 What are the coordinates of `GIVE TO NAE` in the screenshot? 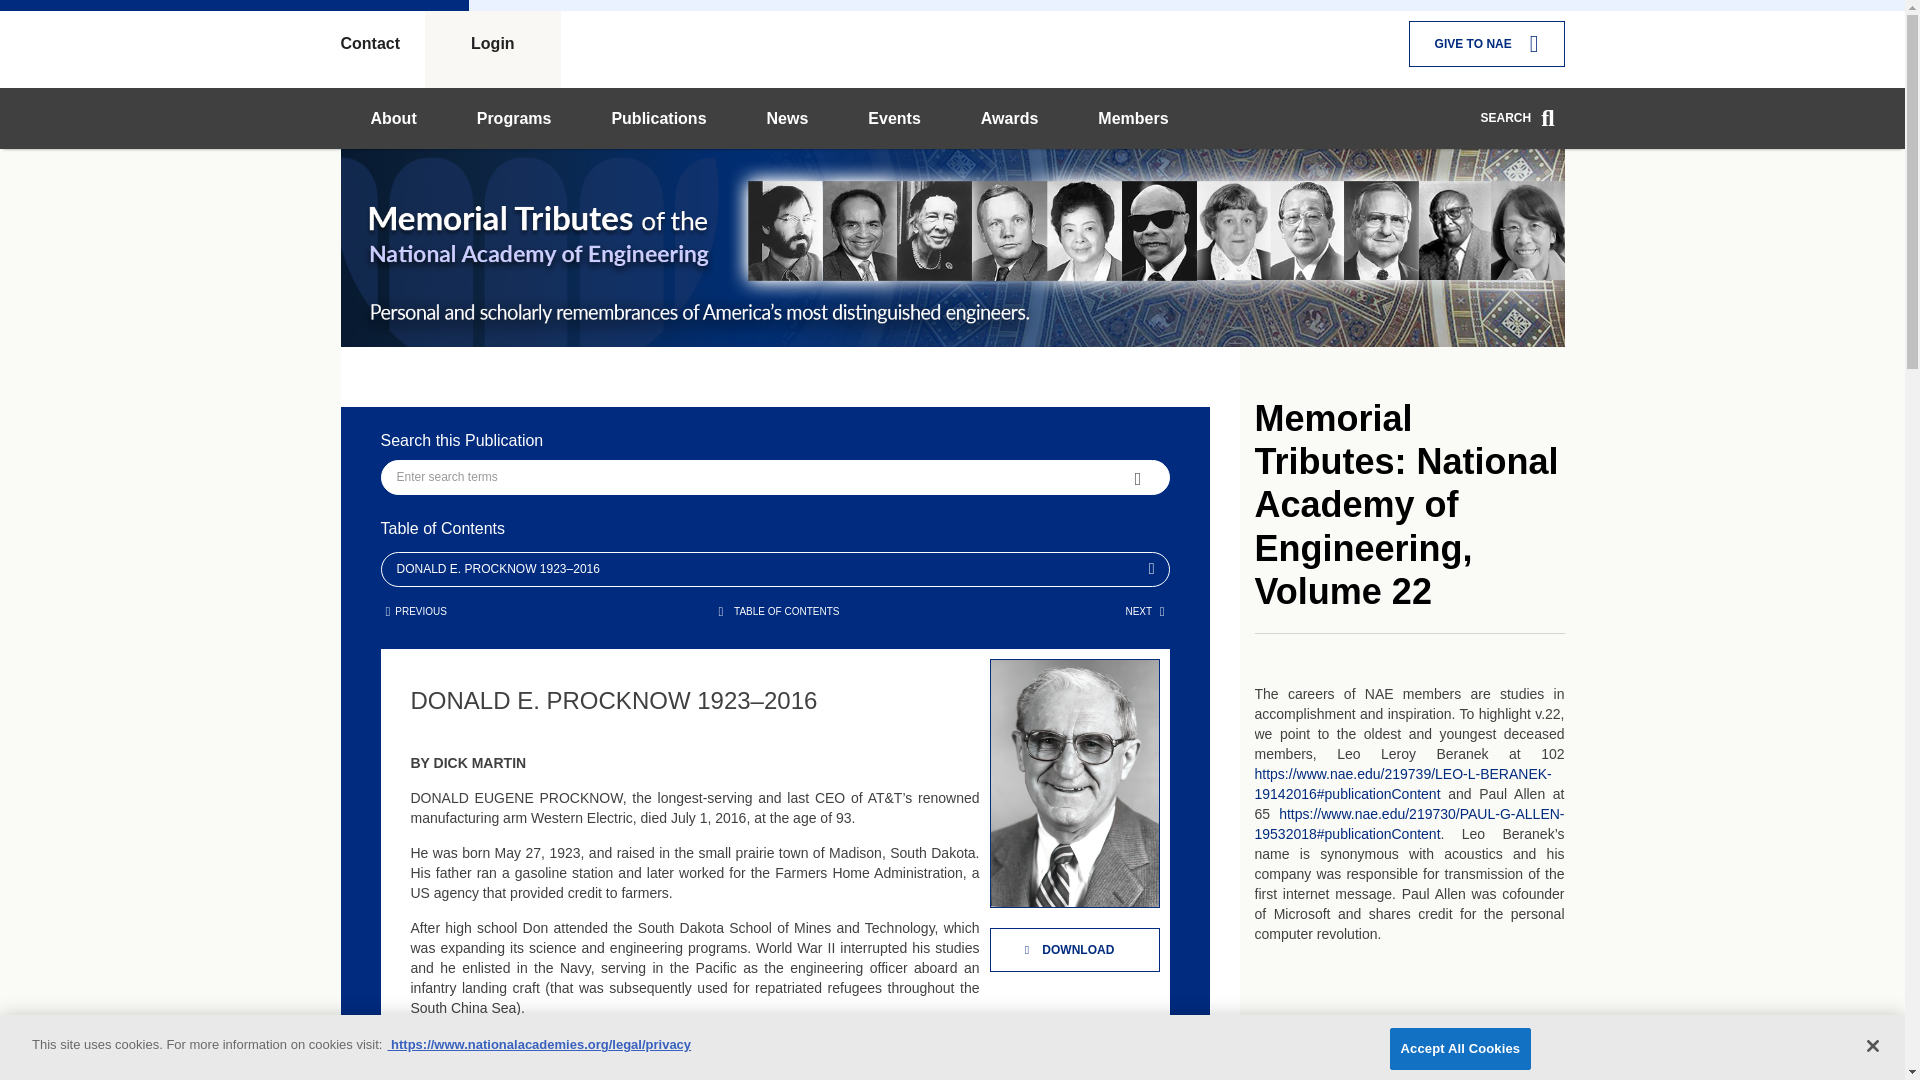 It's located at (1486, 43).